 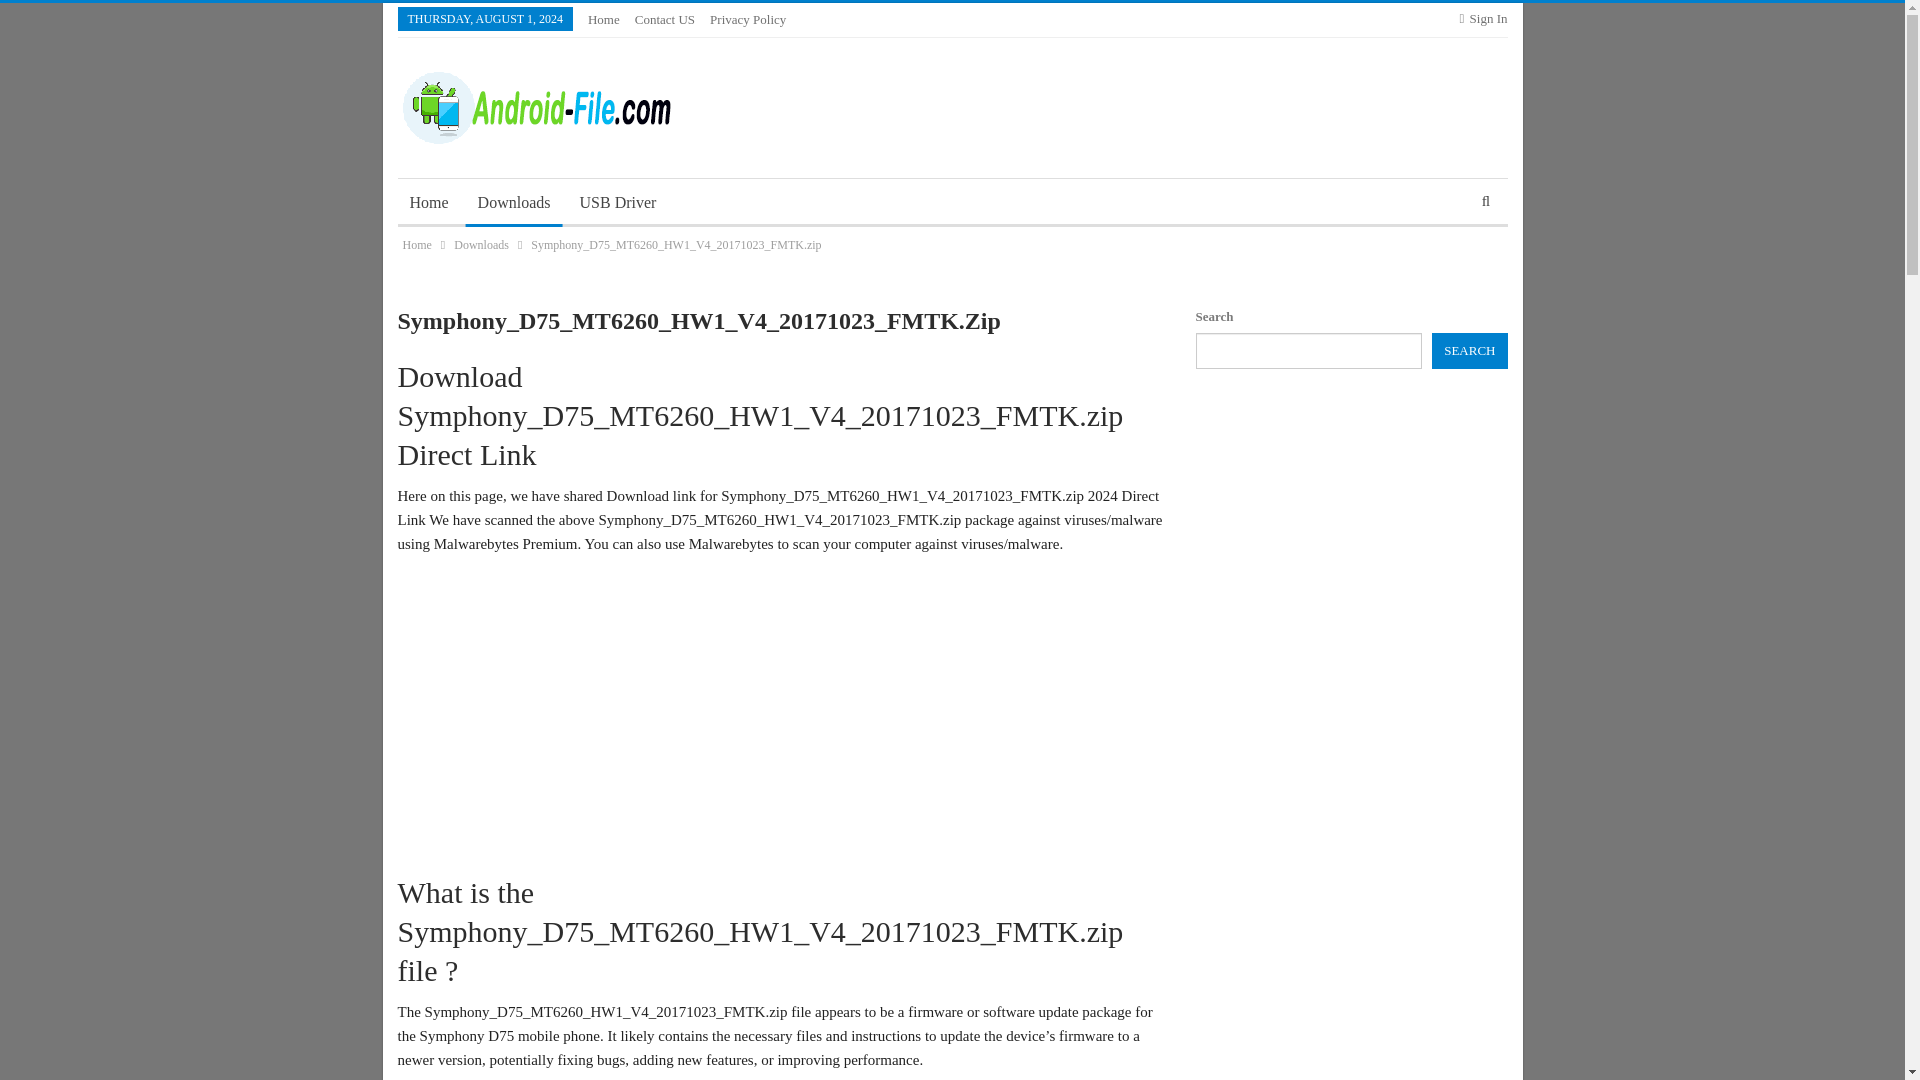 I want to click on Downloads, so click(x=514, y=202).